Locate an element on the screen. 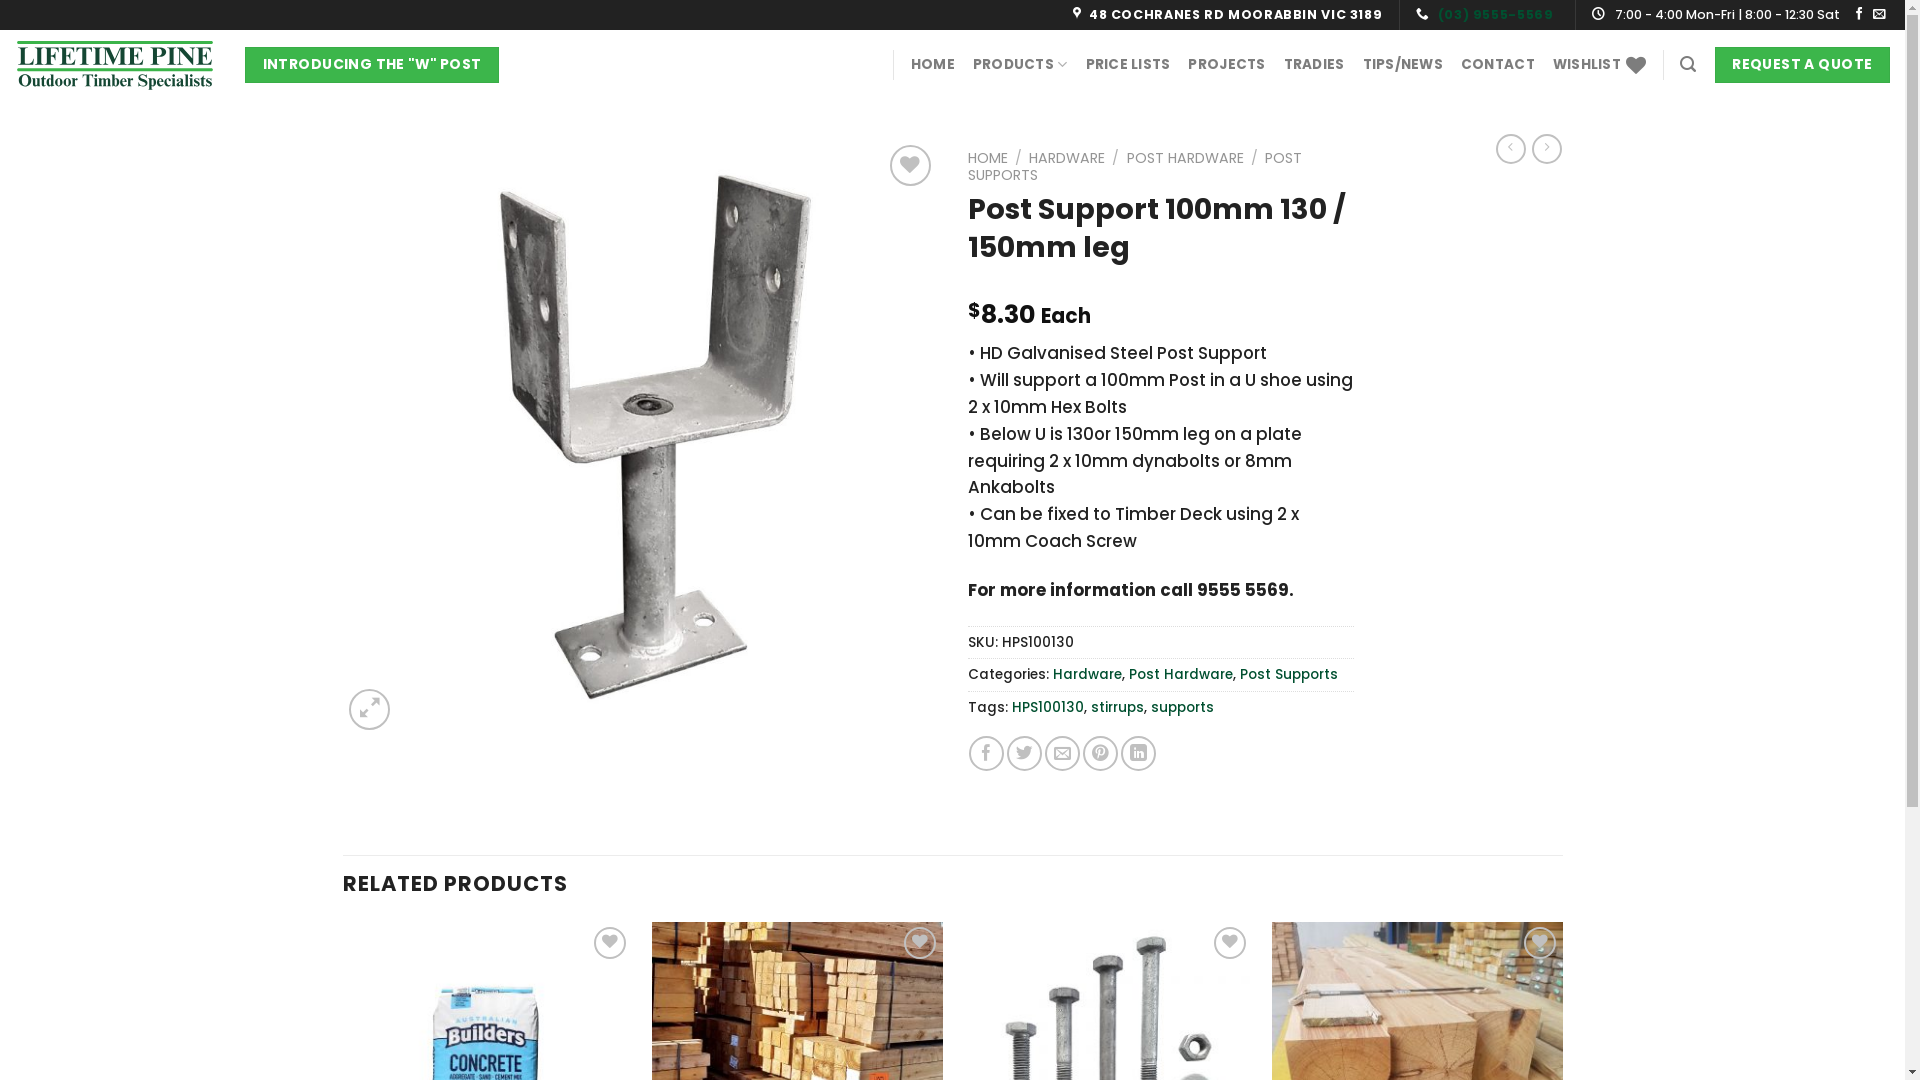 Image resolution: width=1920 pixels, height=1080 pixels. TIPS/NEWS is located at coordinates (1403, 65).